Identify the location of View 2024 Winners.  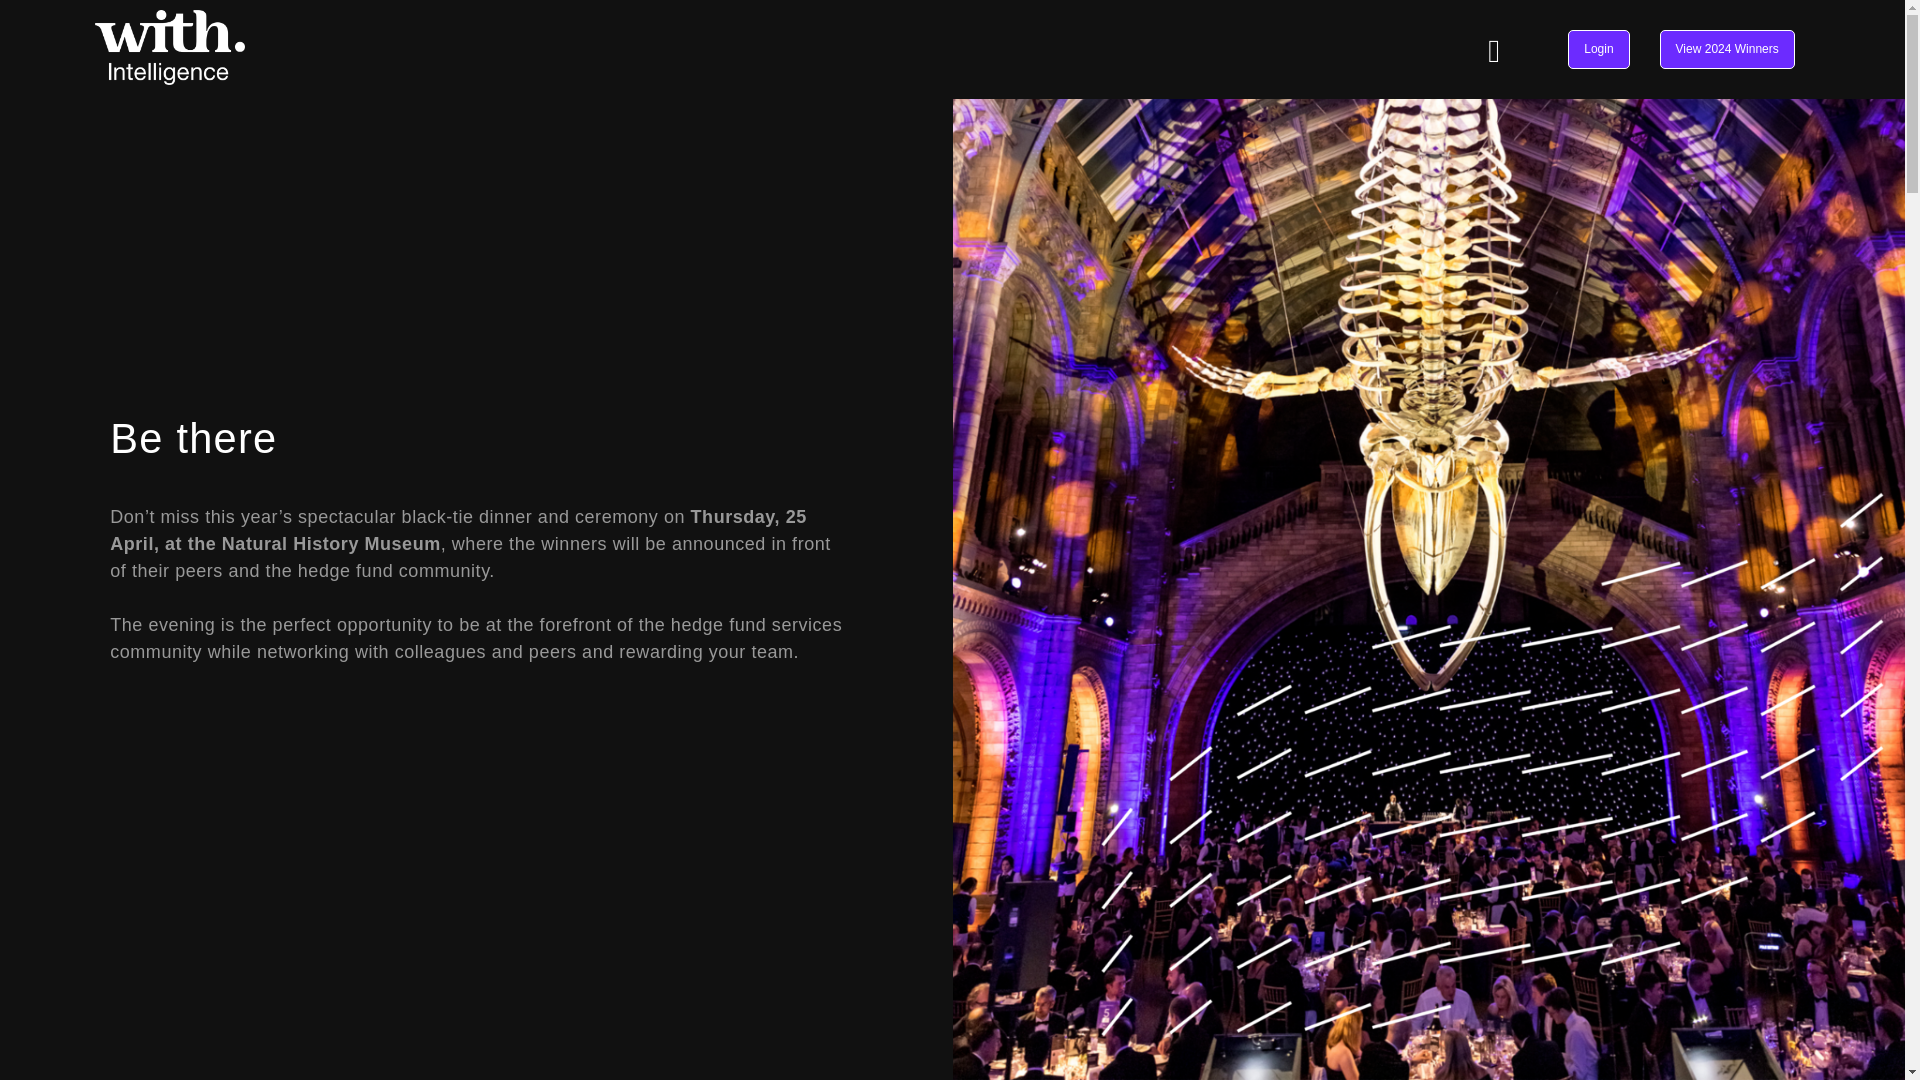
(1728, 50).